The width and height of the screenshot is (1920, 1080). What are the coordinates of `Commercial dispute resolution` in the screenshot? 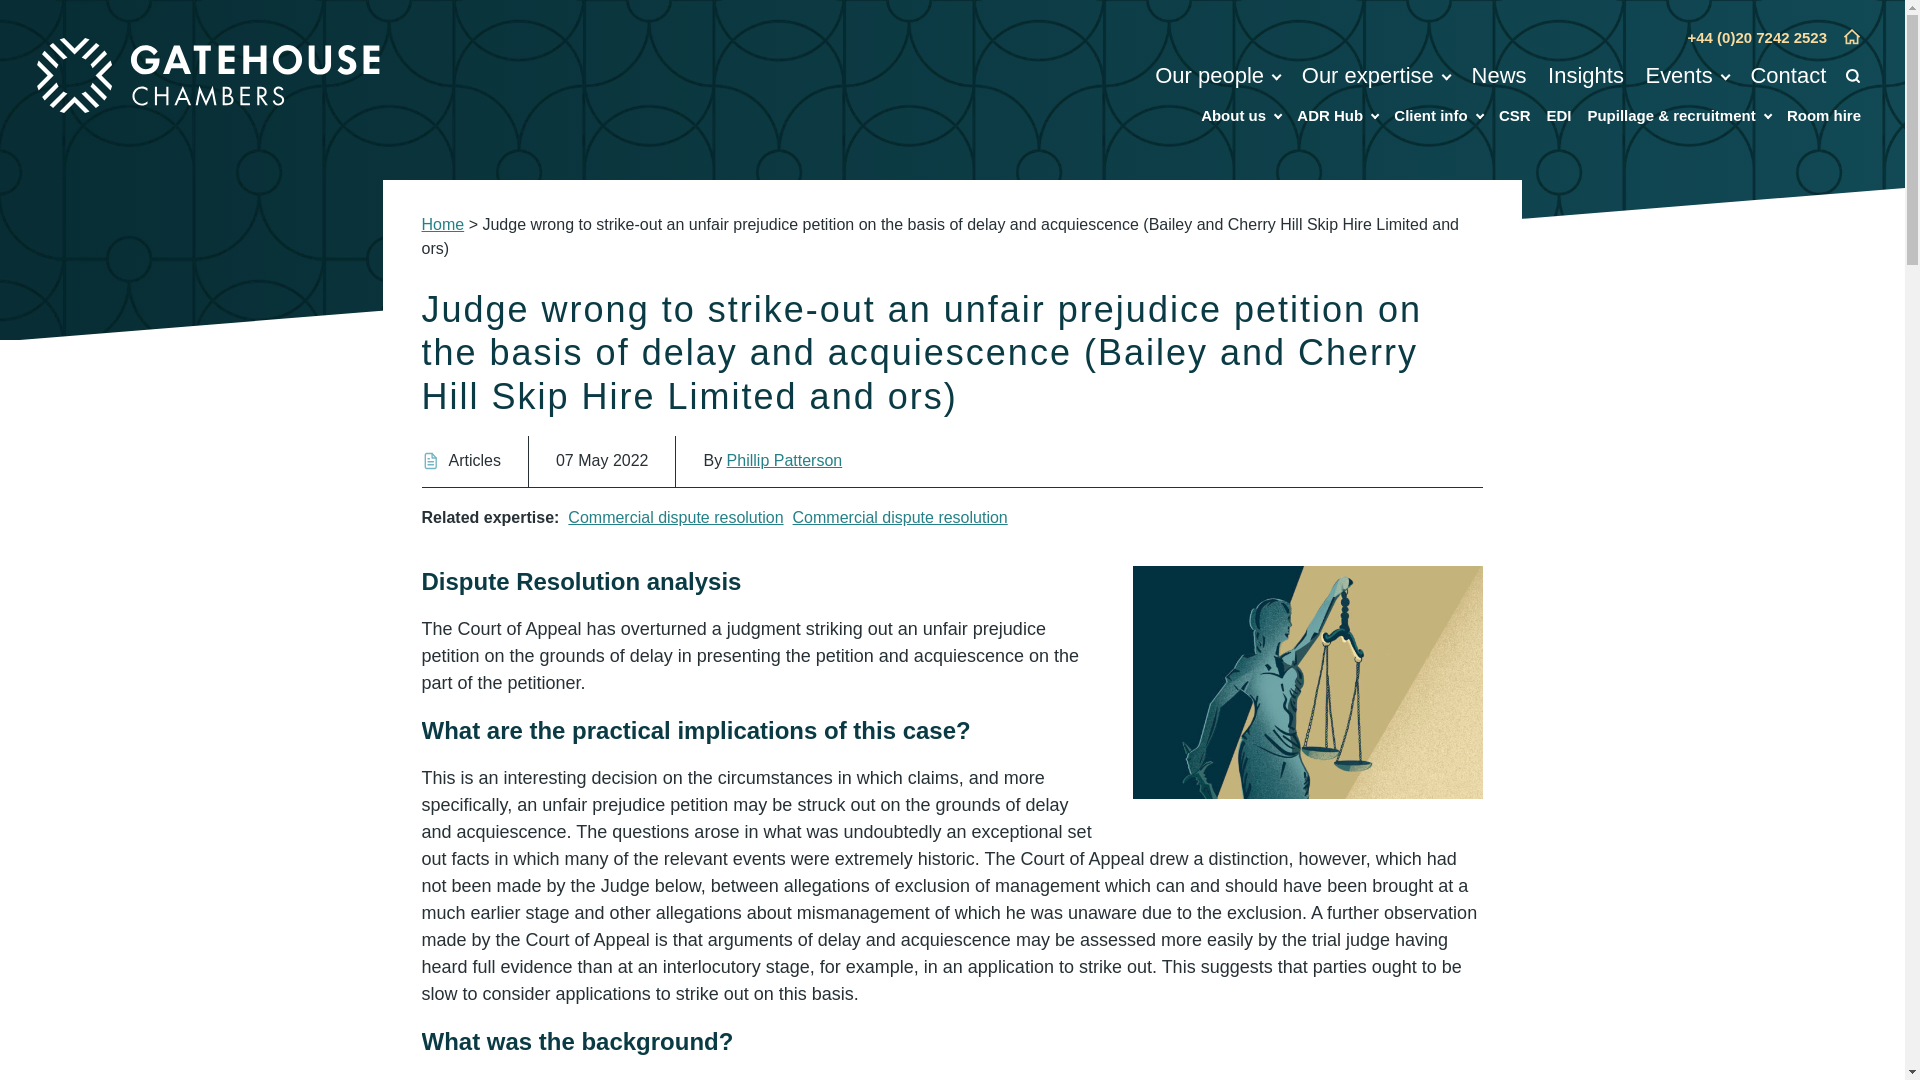 It's located at (676, 518).